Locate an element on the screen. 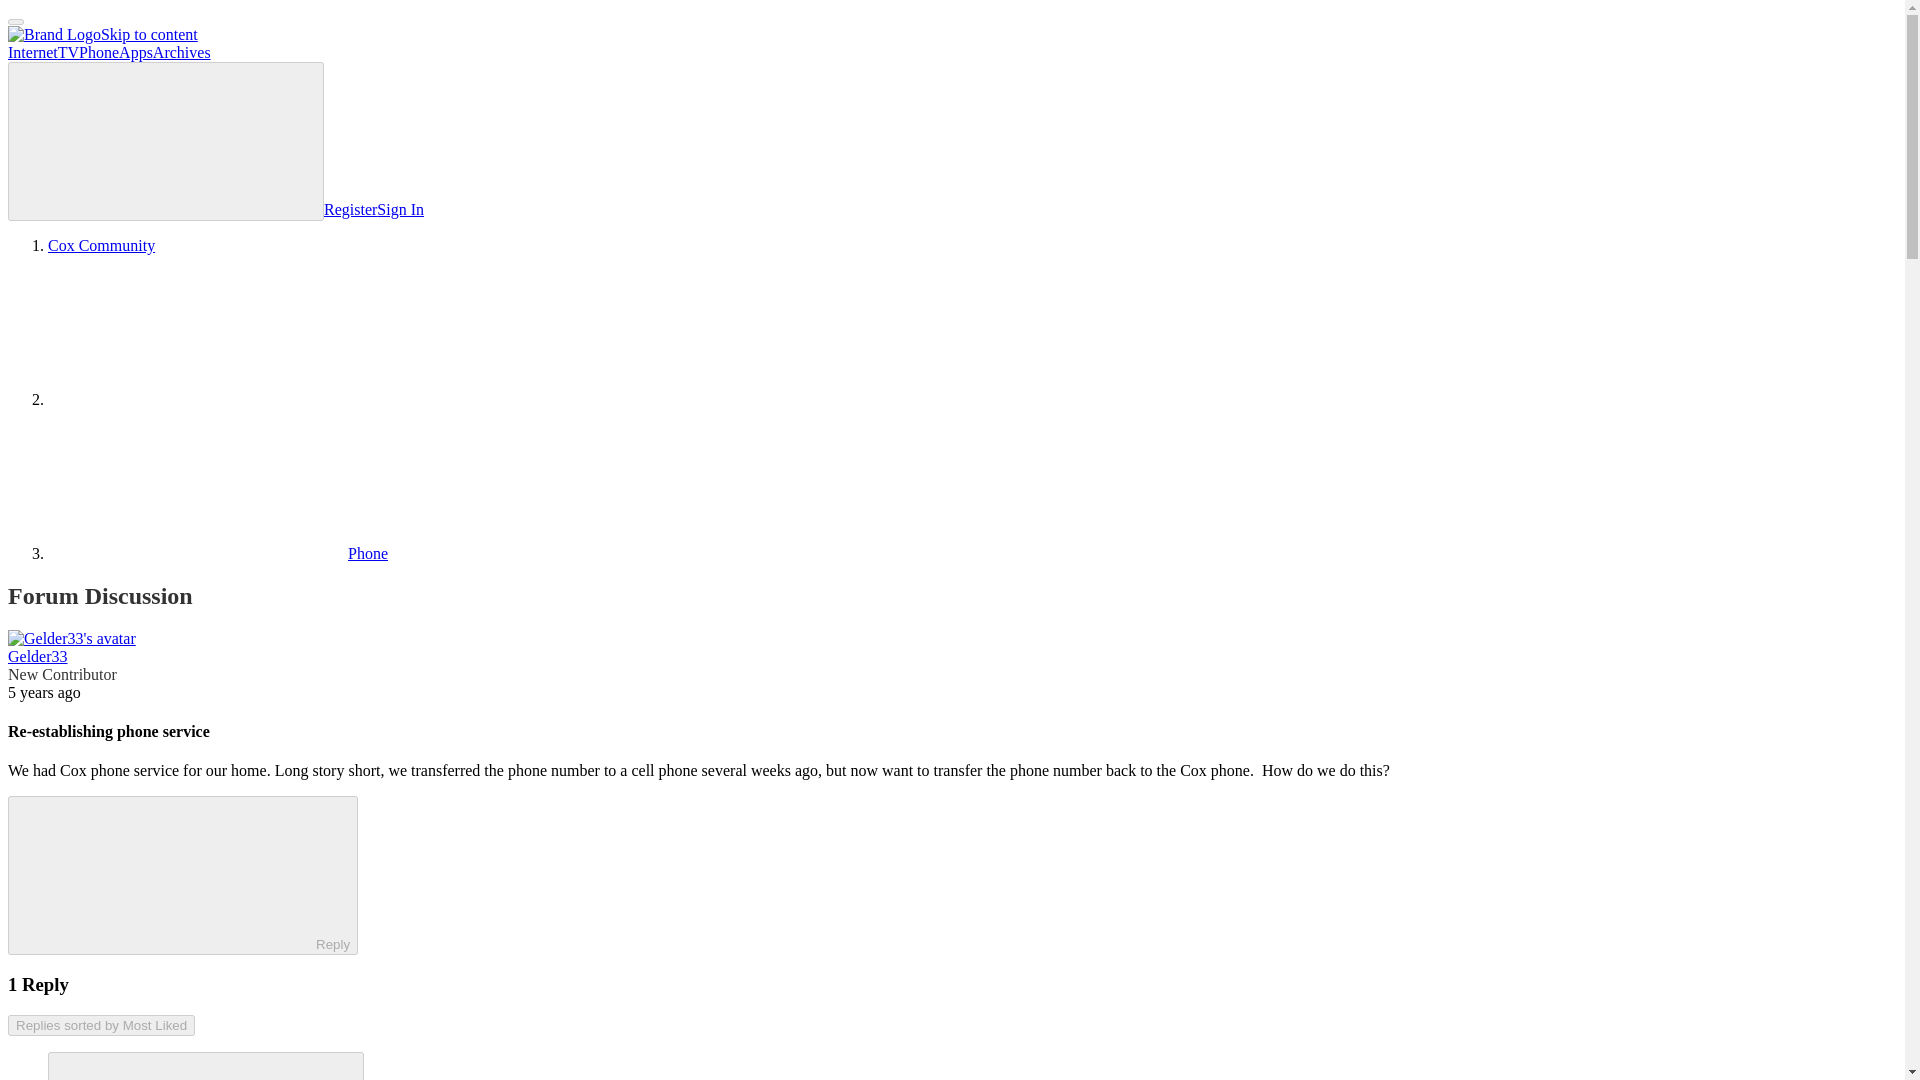  Phone is located at coordinates (218, 553).